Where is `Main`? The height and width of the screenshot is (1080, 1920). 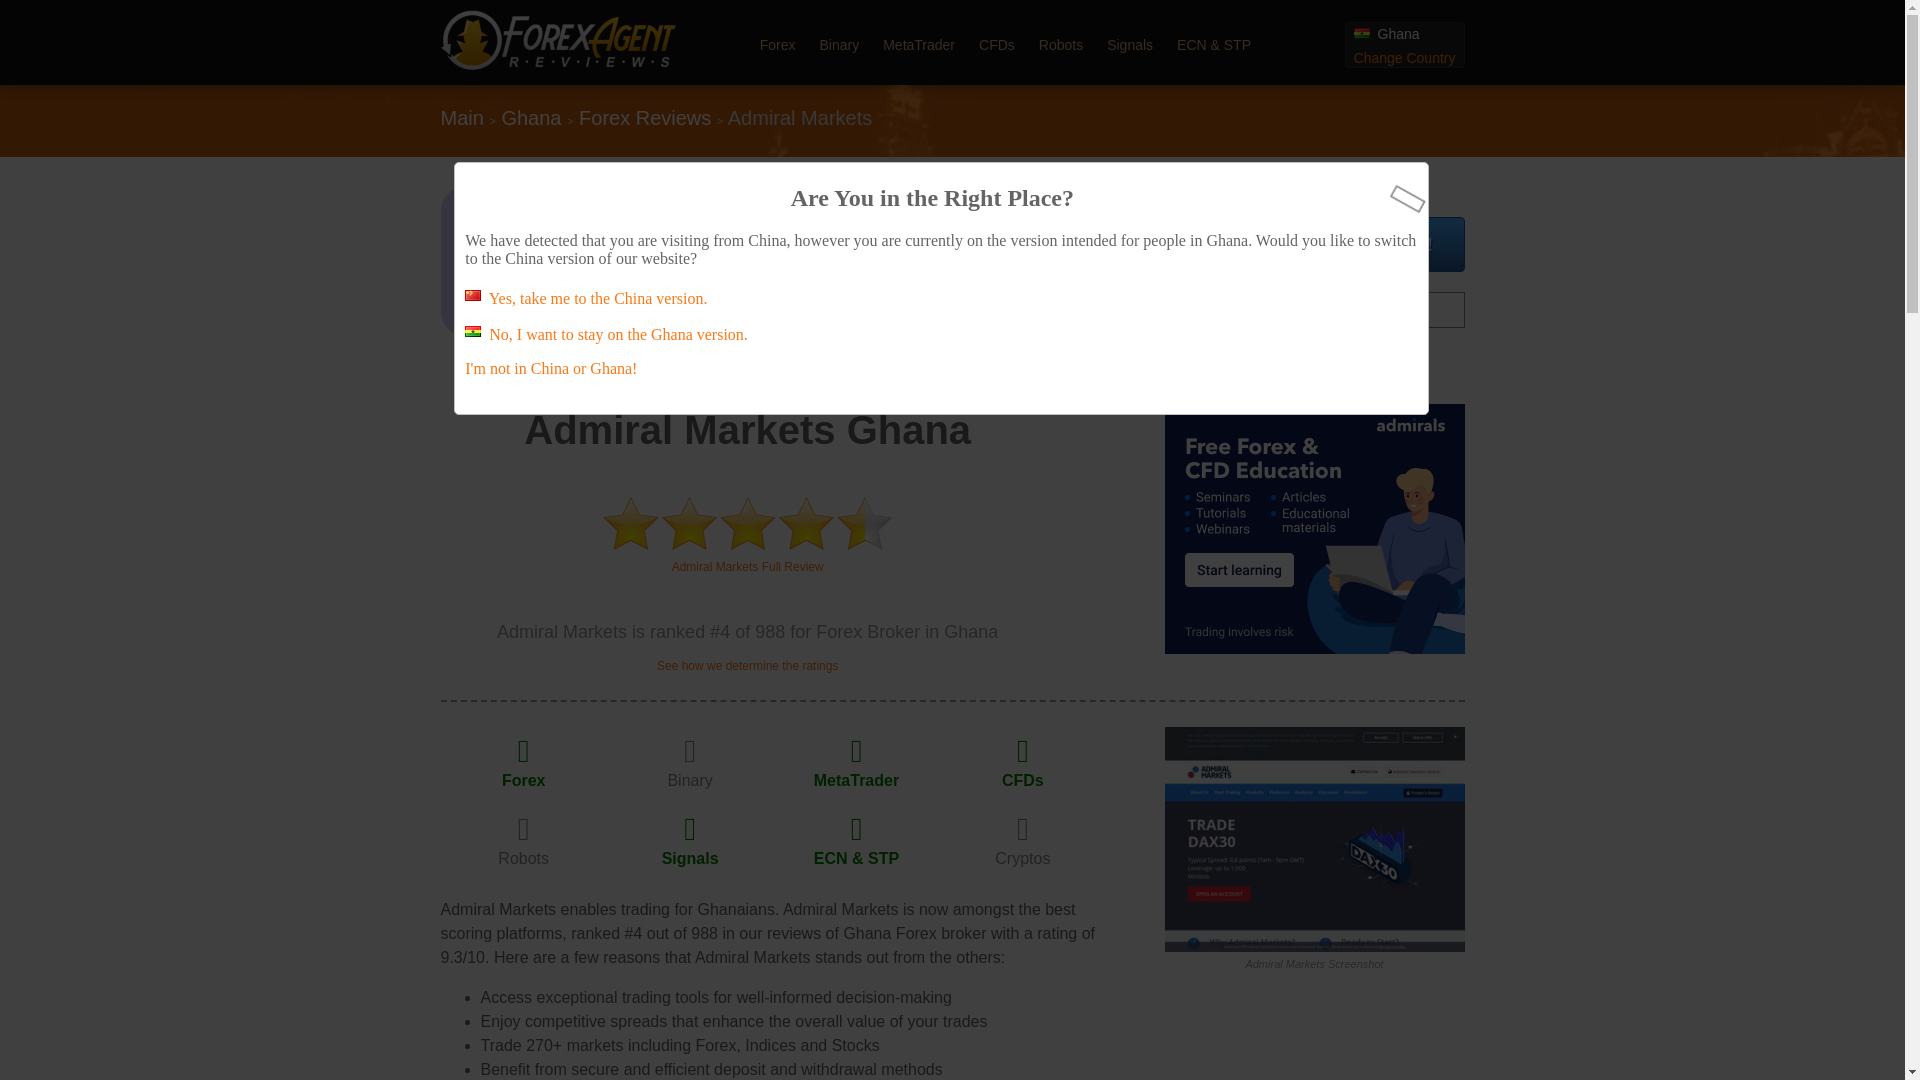 Main is located at coordinates (461, 117).